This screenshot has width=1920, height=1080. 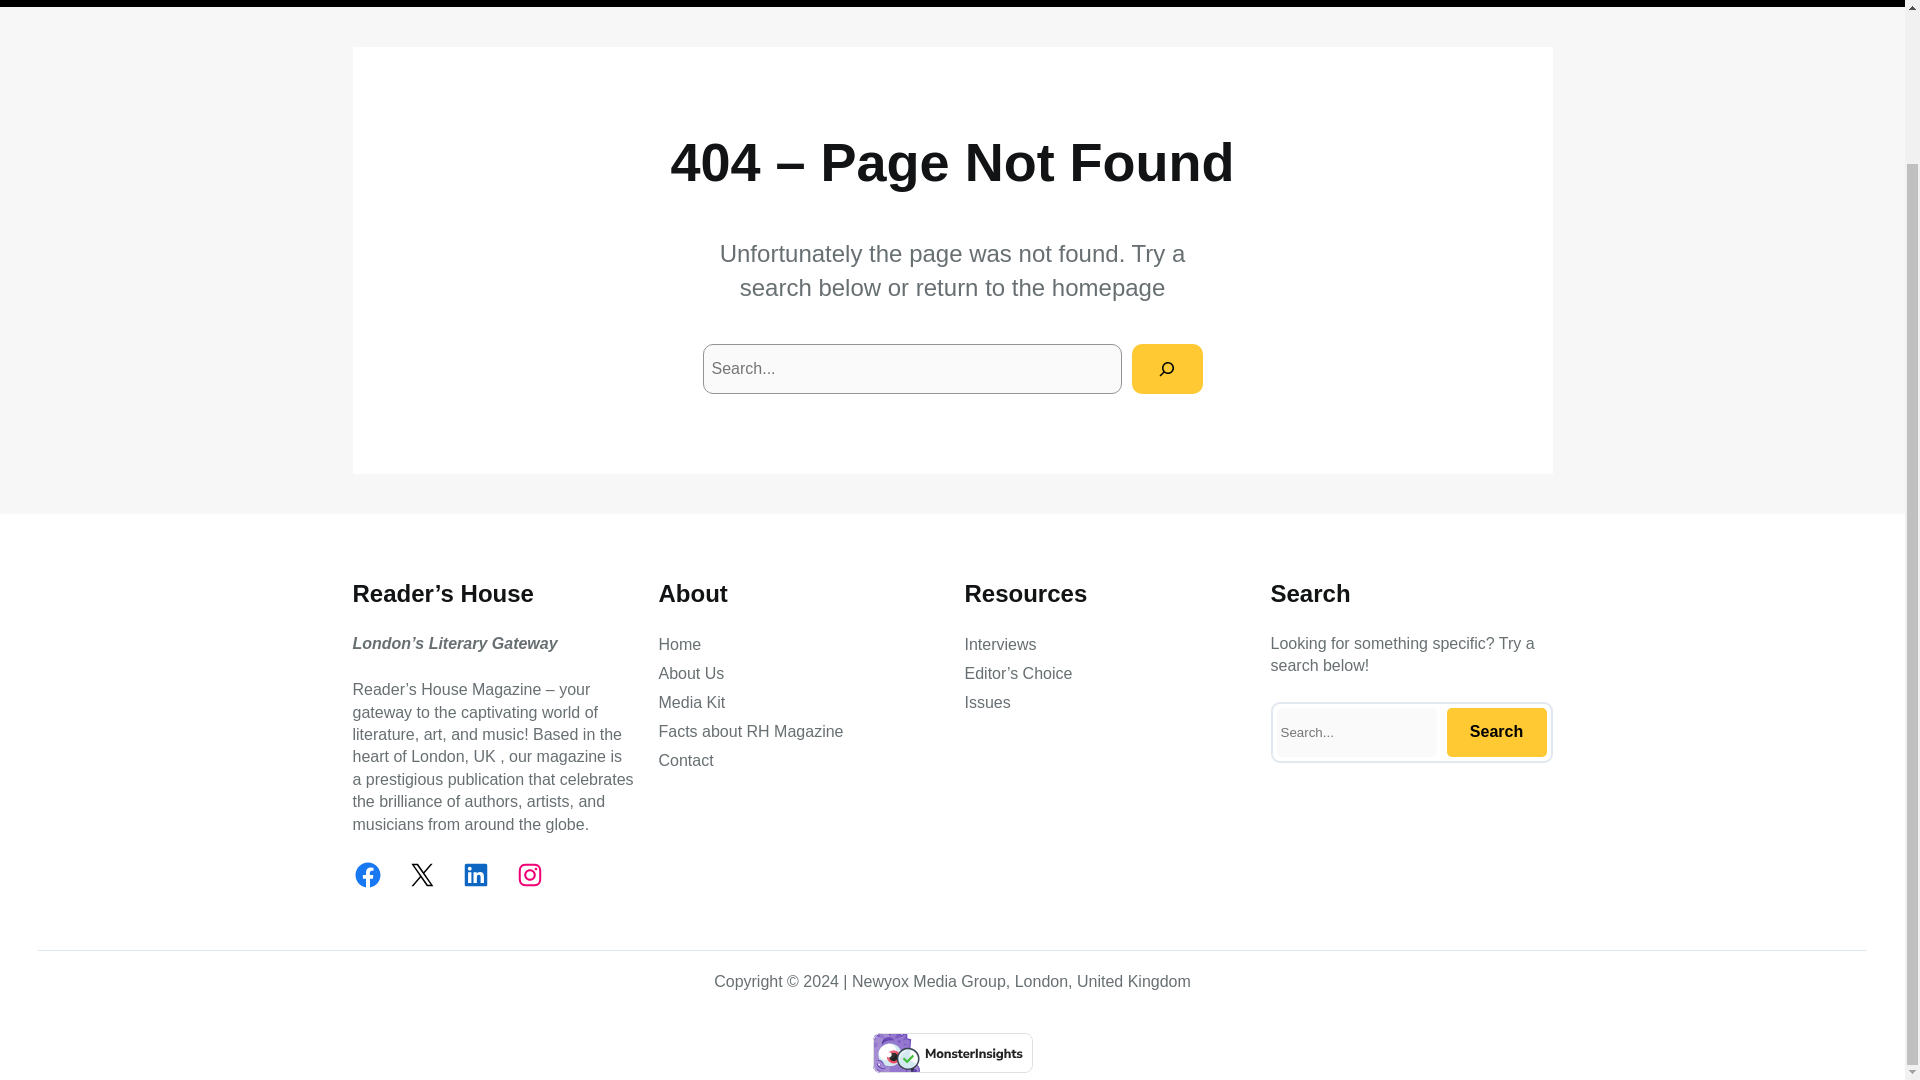 I want to click on About Us, so click(x=690, y=674).